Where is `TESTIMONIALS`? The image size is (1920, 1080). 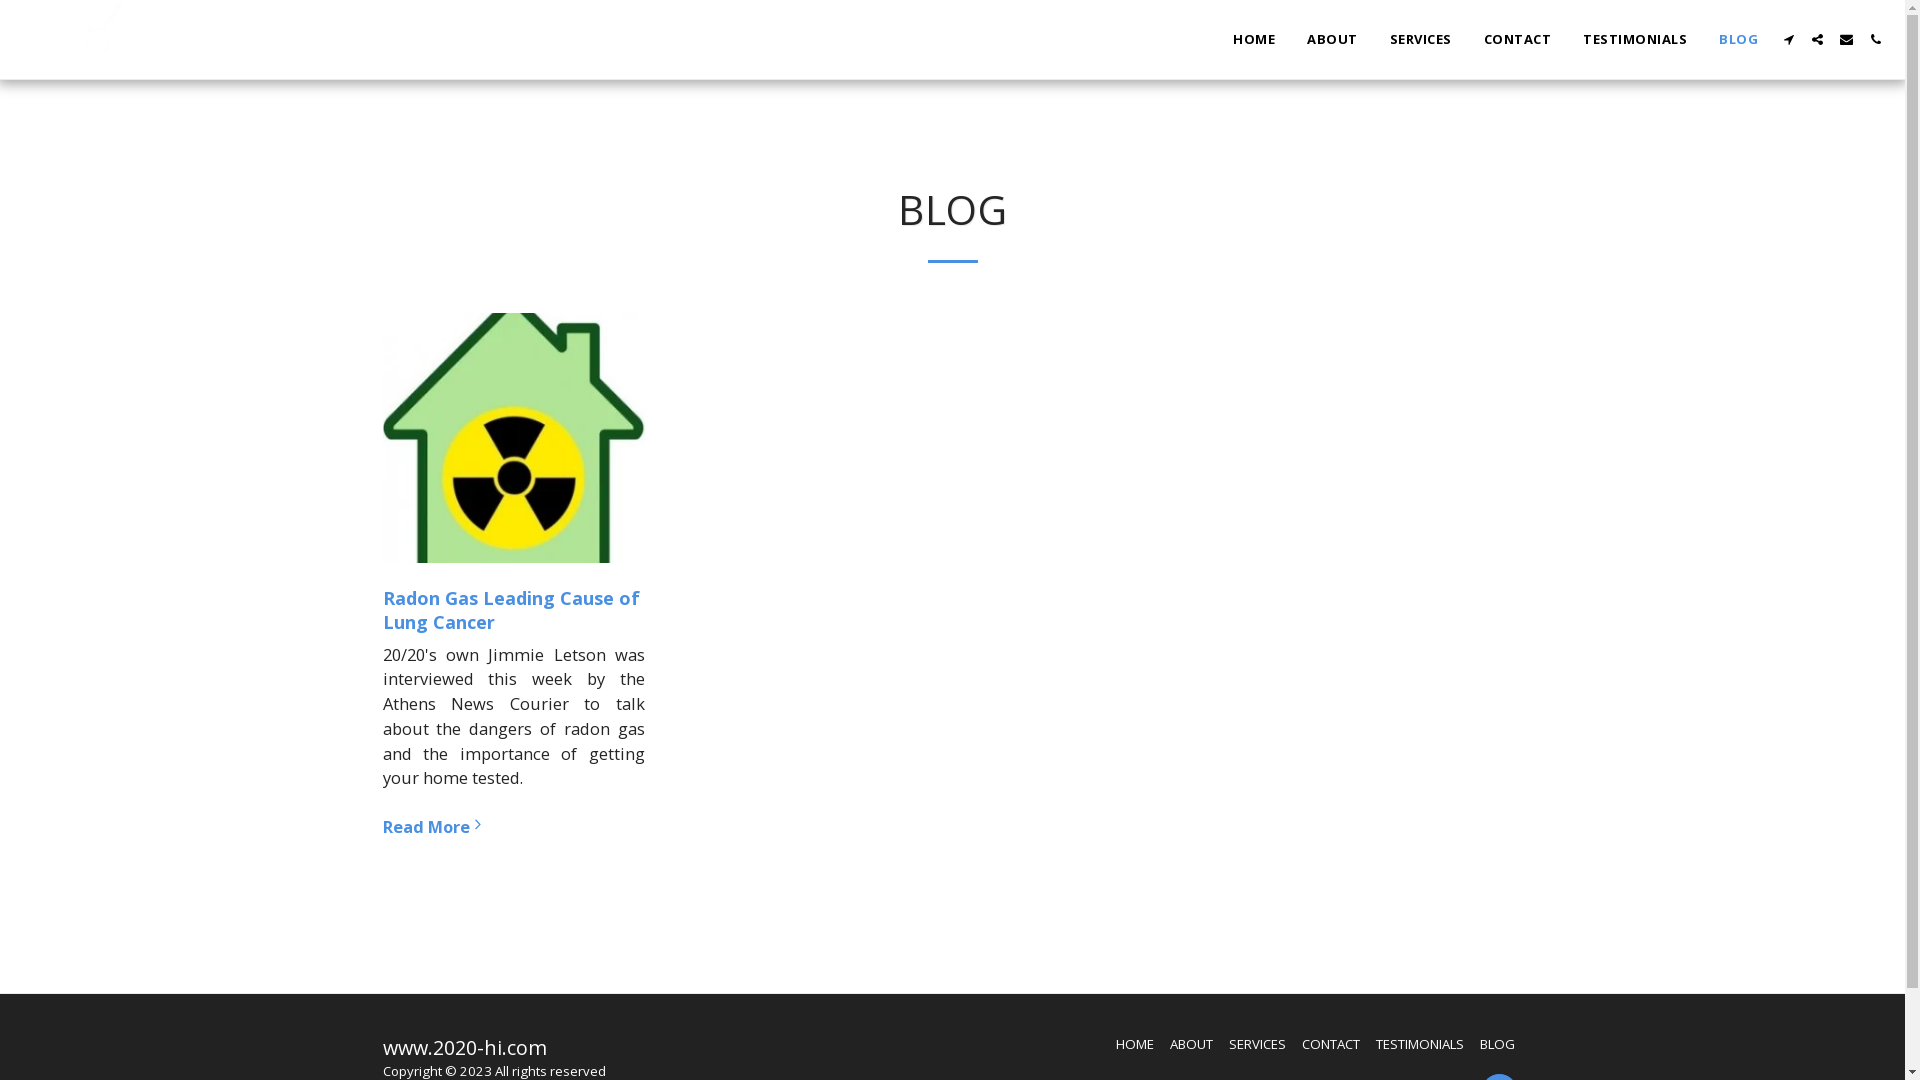
TESTIMONIALS is located at coordinates (1420, 1044).